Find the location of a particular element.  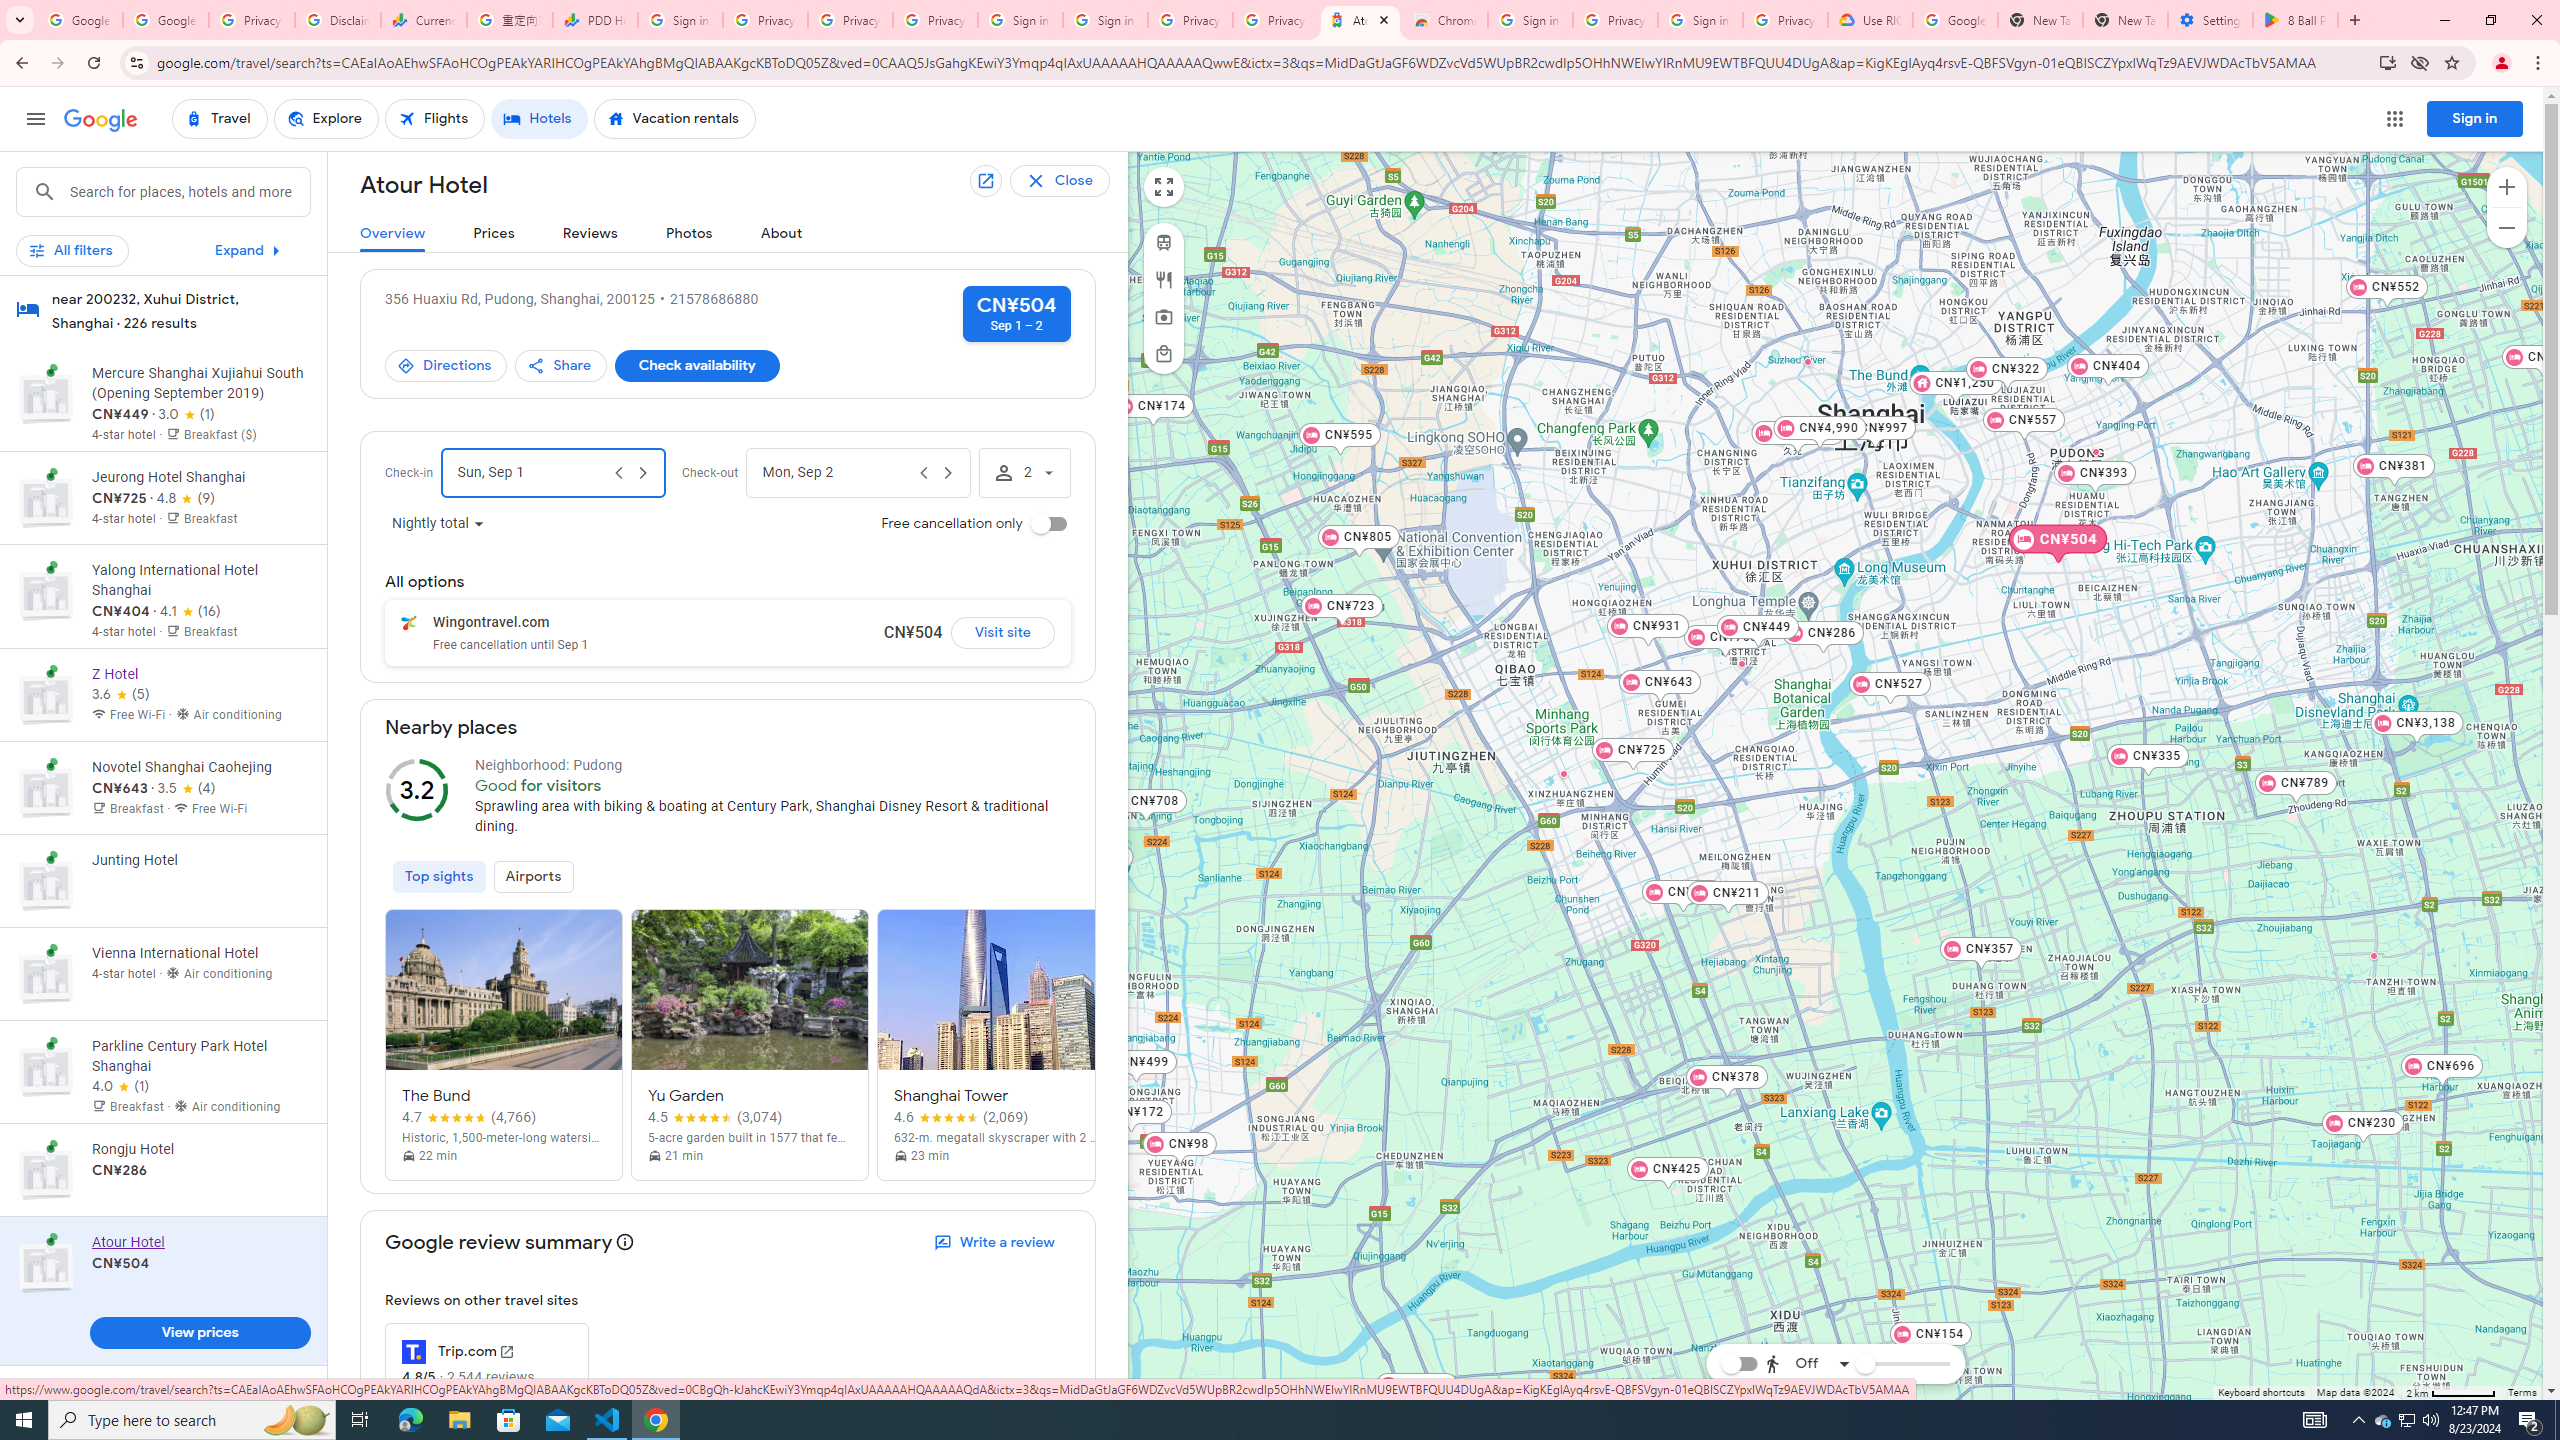

View prices for Yalong International Hotel Shanghai is located at coordinates (199, 672).